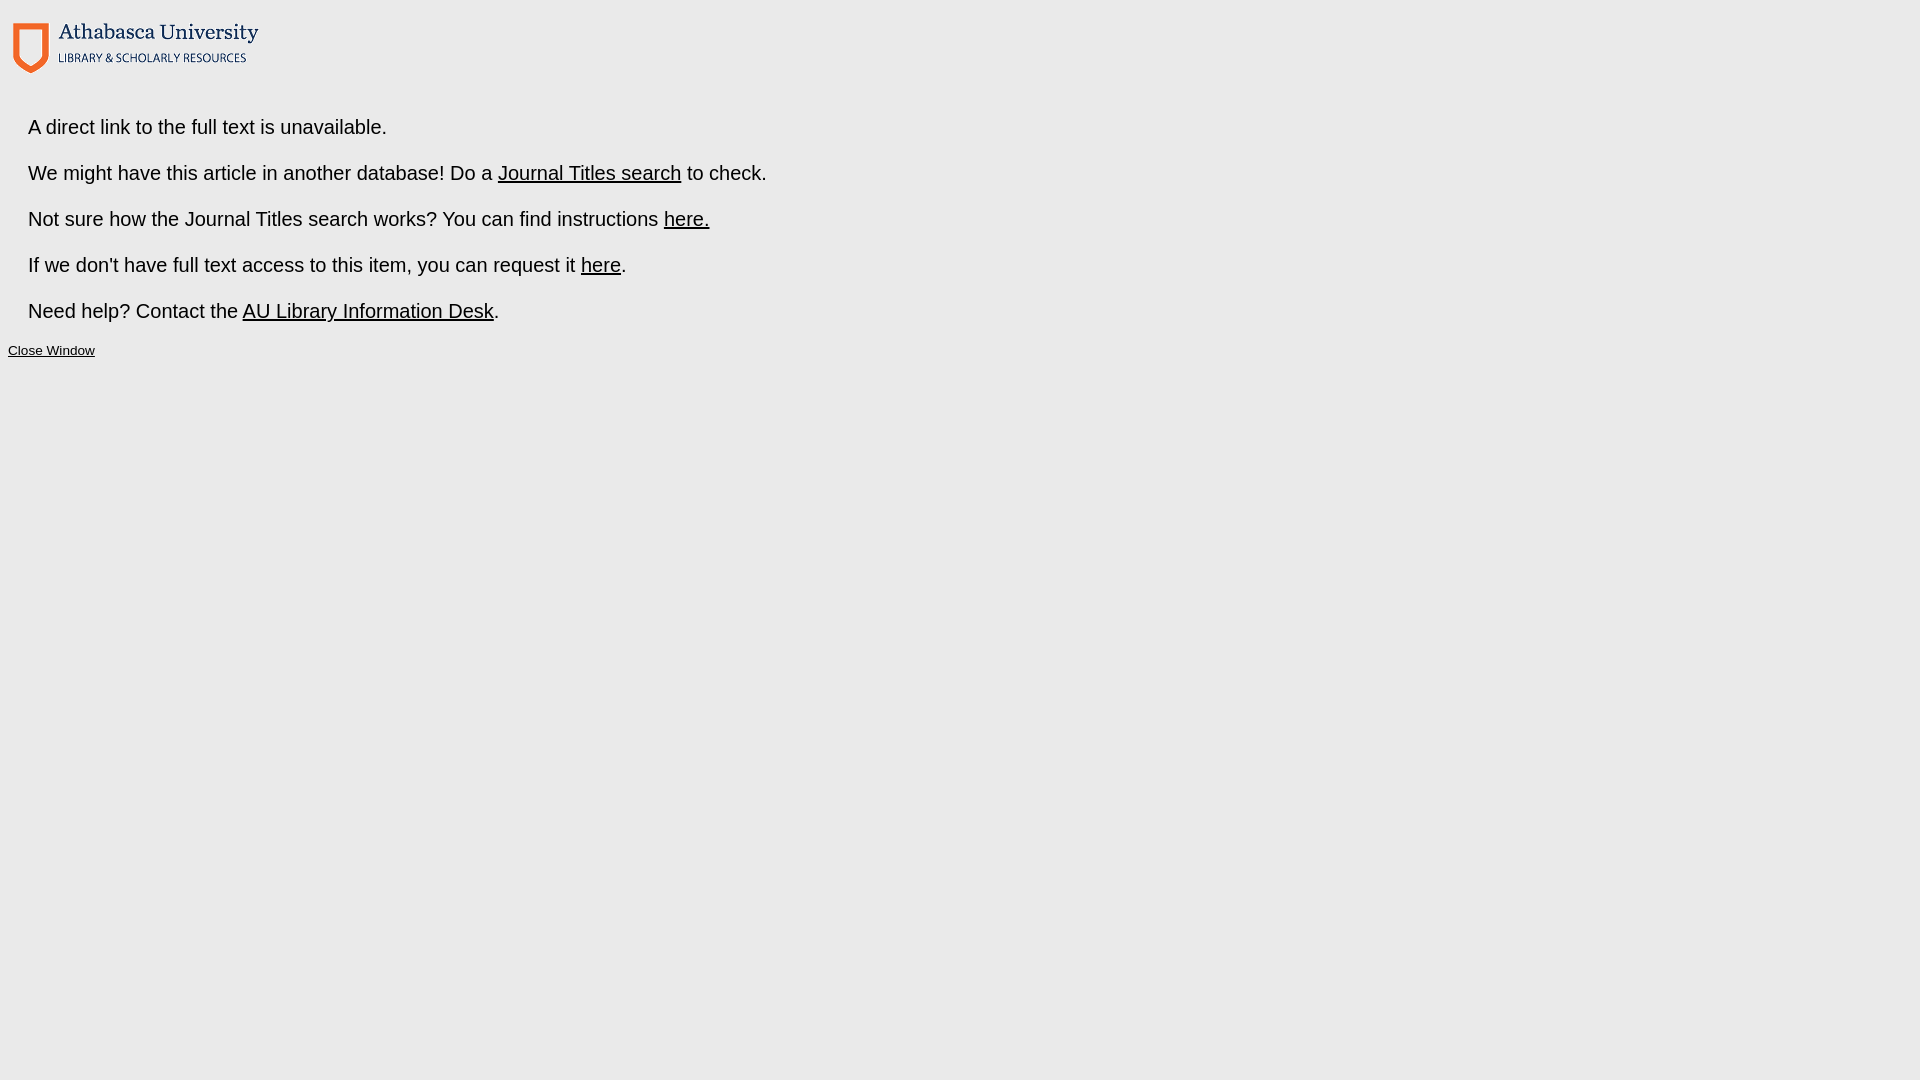 Image resolution: width=1920 pixels, height=1080 pixels. I want to click on AU Library Information Desk, so click(368, 311).